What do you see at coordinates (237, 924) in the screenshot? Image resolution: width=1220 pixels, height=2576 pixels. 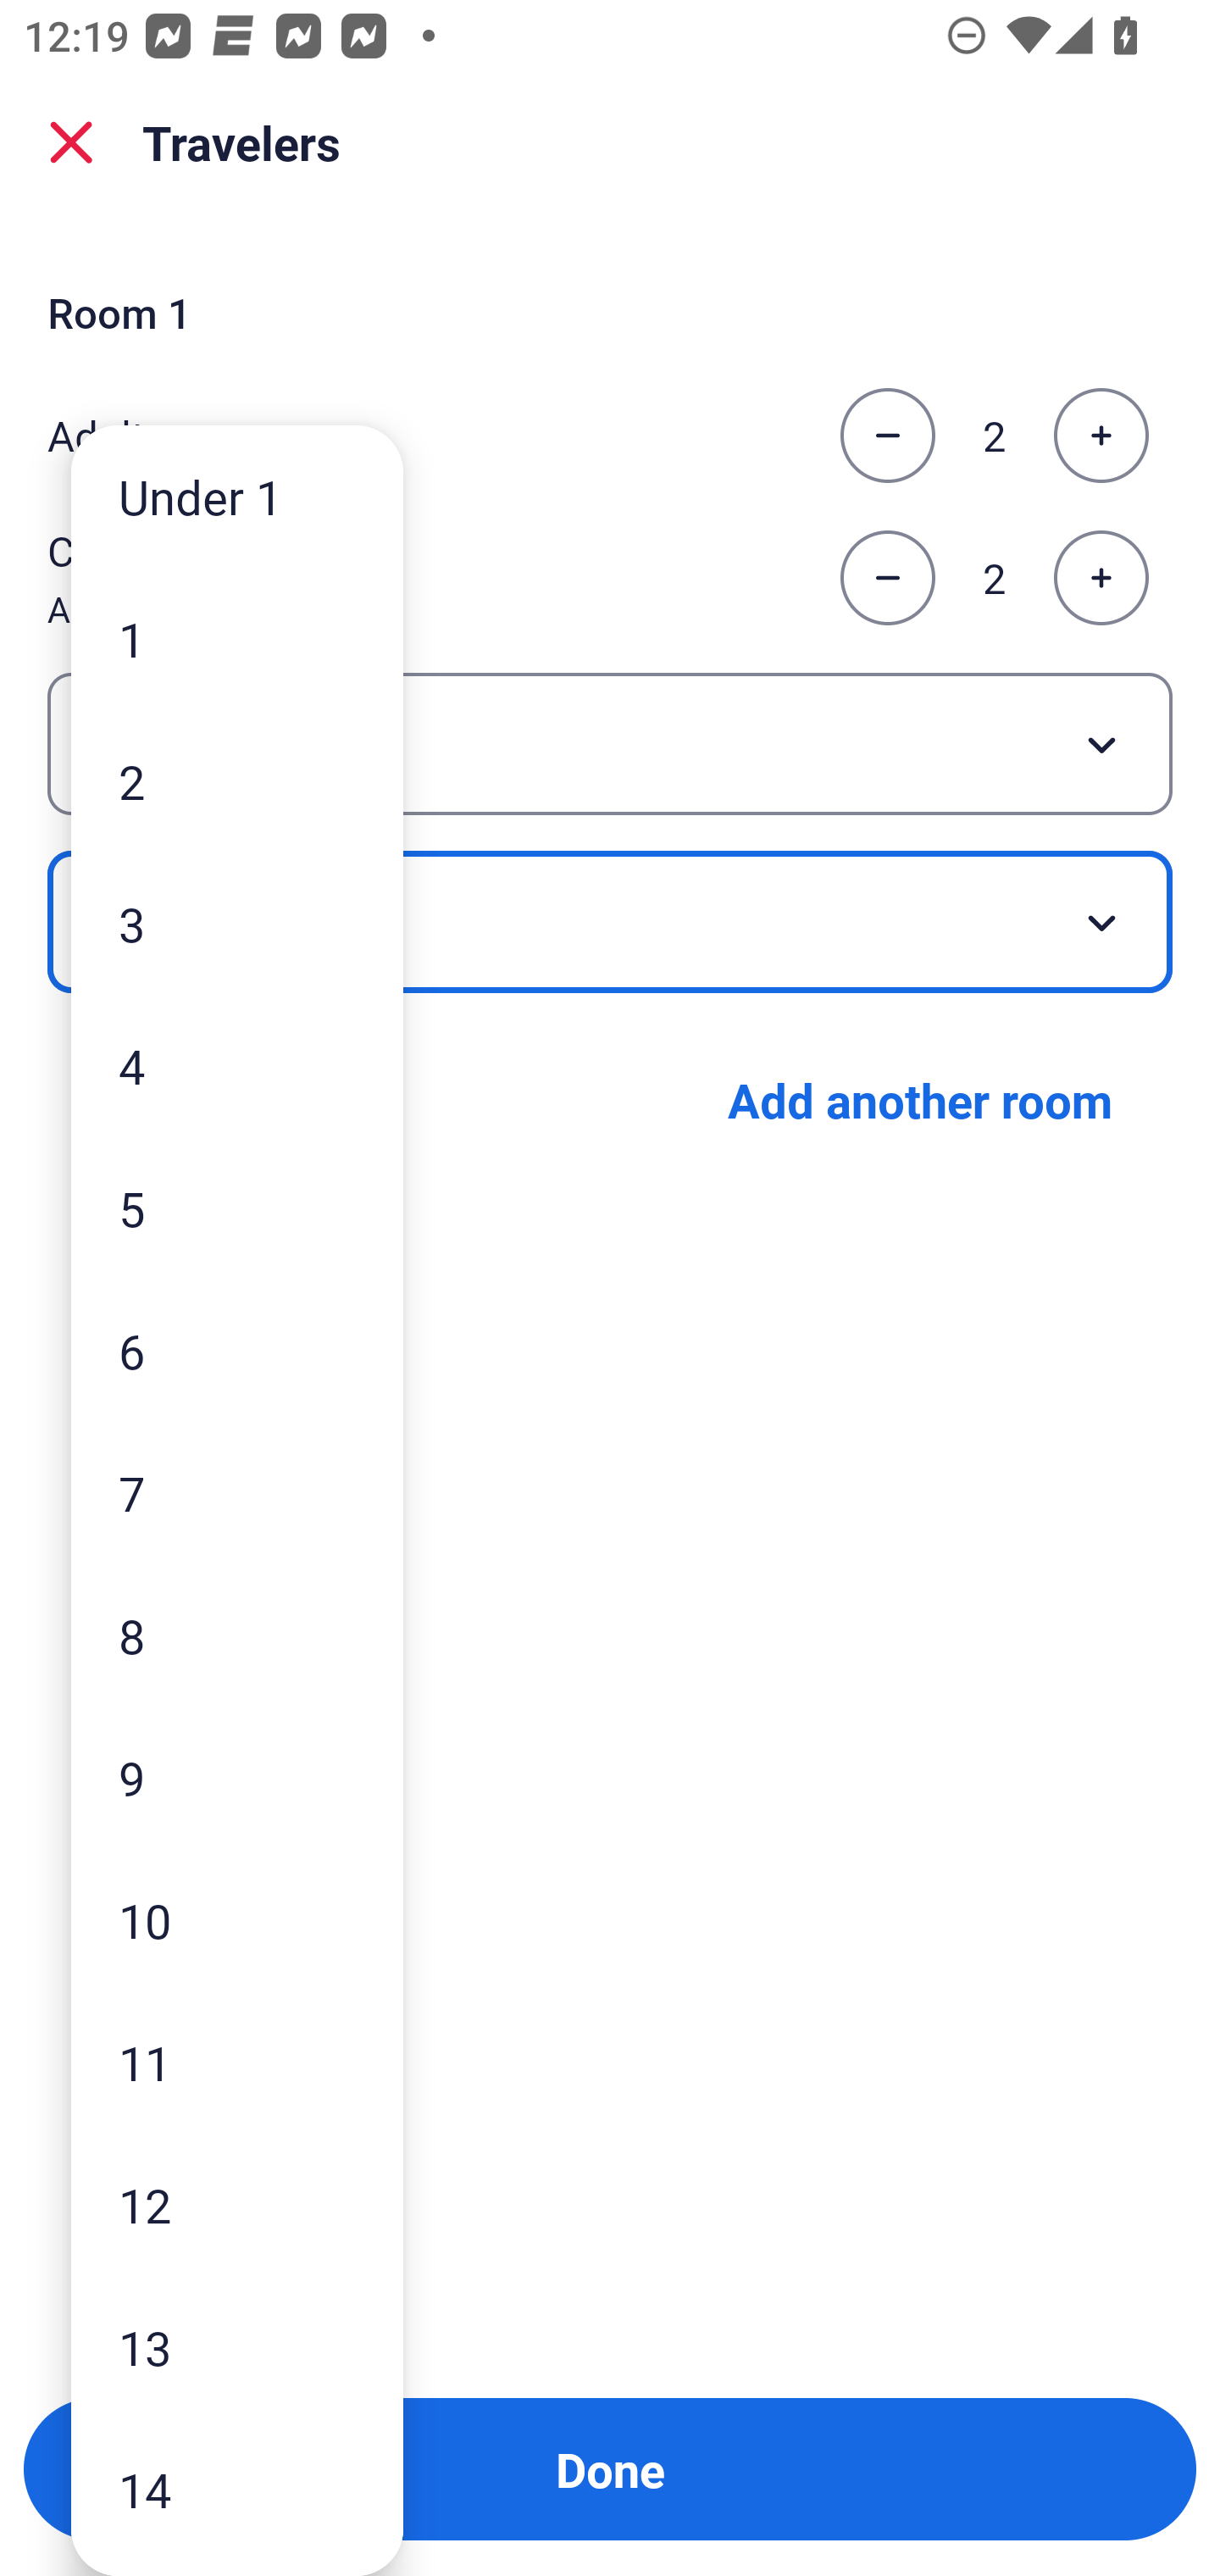 I see `3` at bounding box center [237, 924].